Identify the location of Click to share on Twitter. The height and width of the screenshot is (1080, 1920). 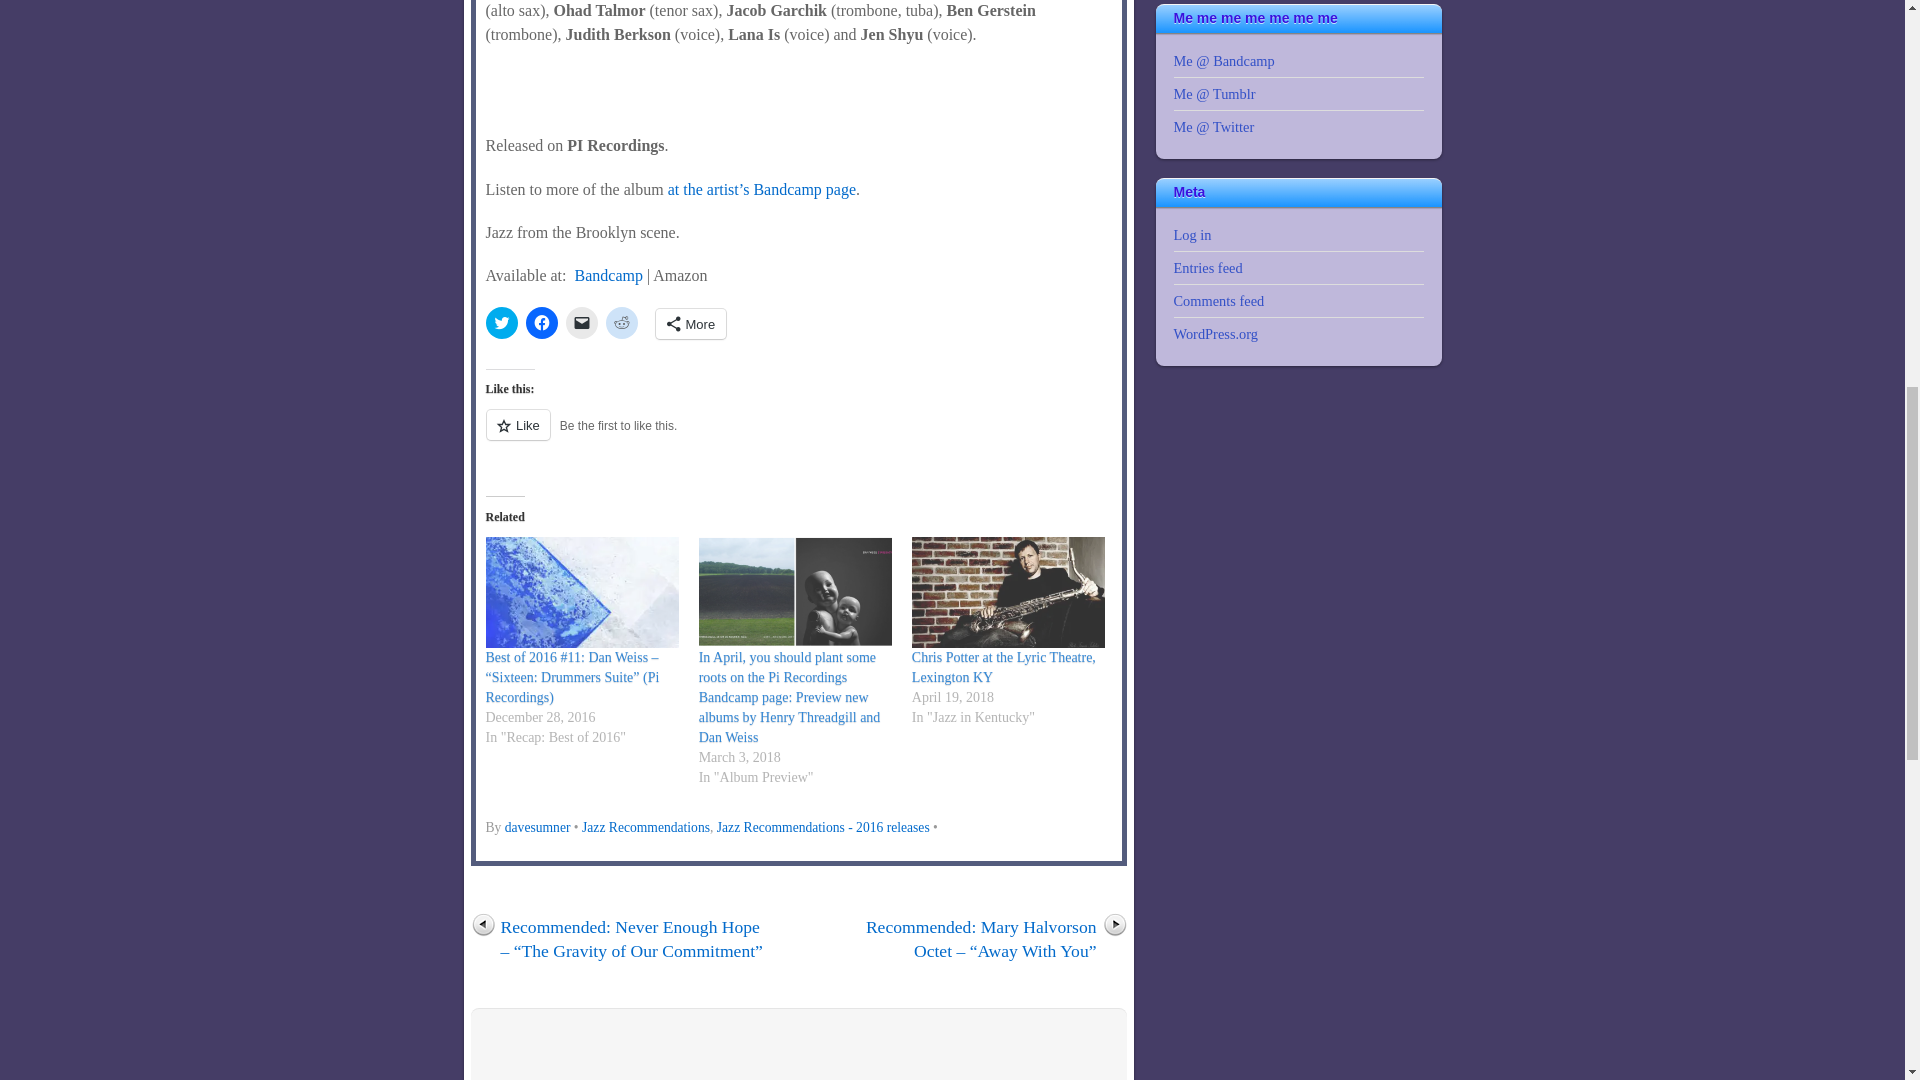
(502, 322).